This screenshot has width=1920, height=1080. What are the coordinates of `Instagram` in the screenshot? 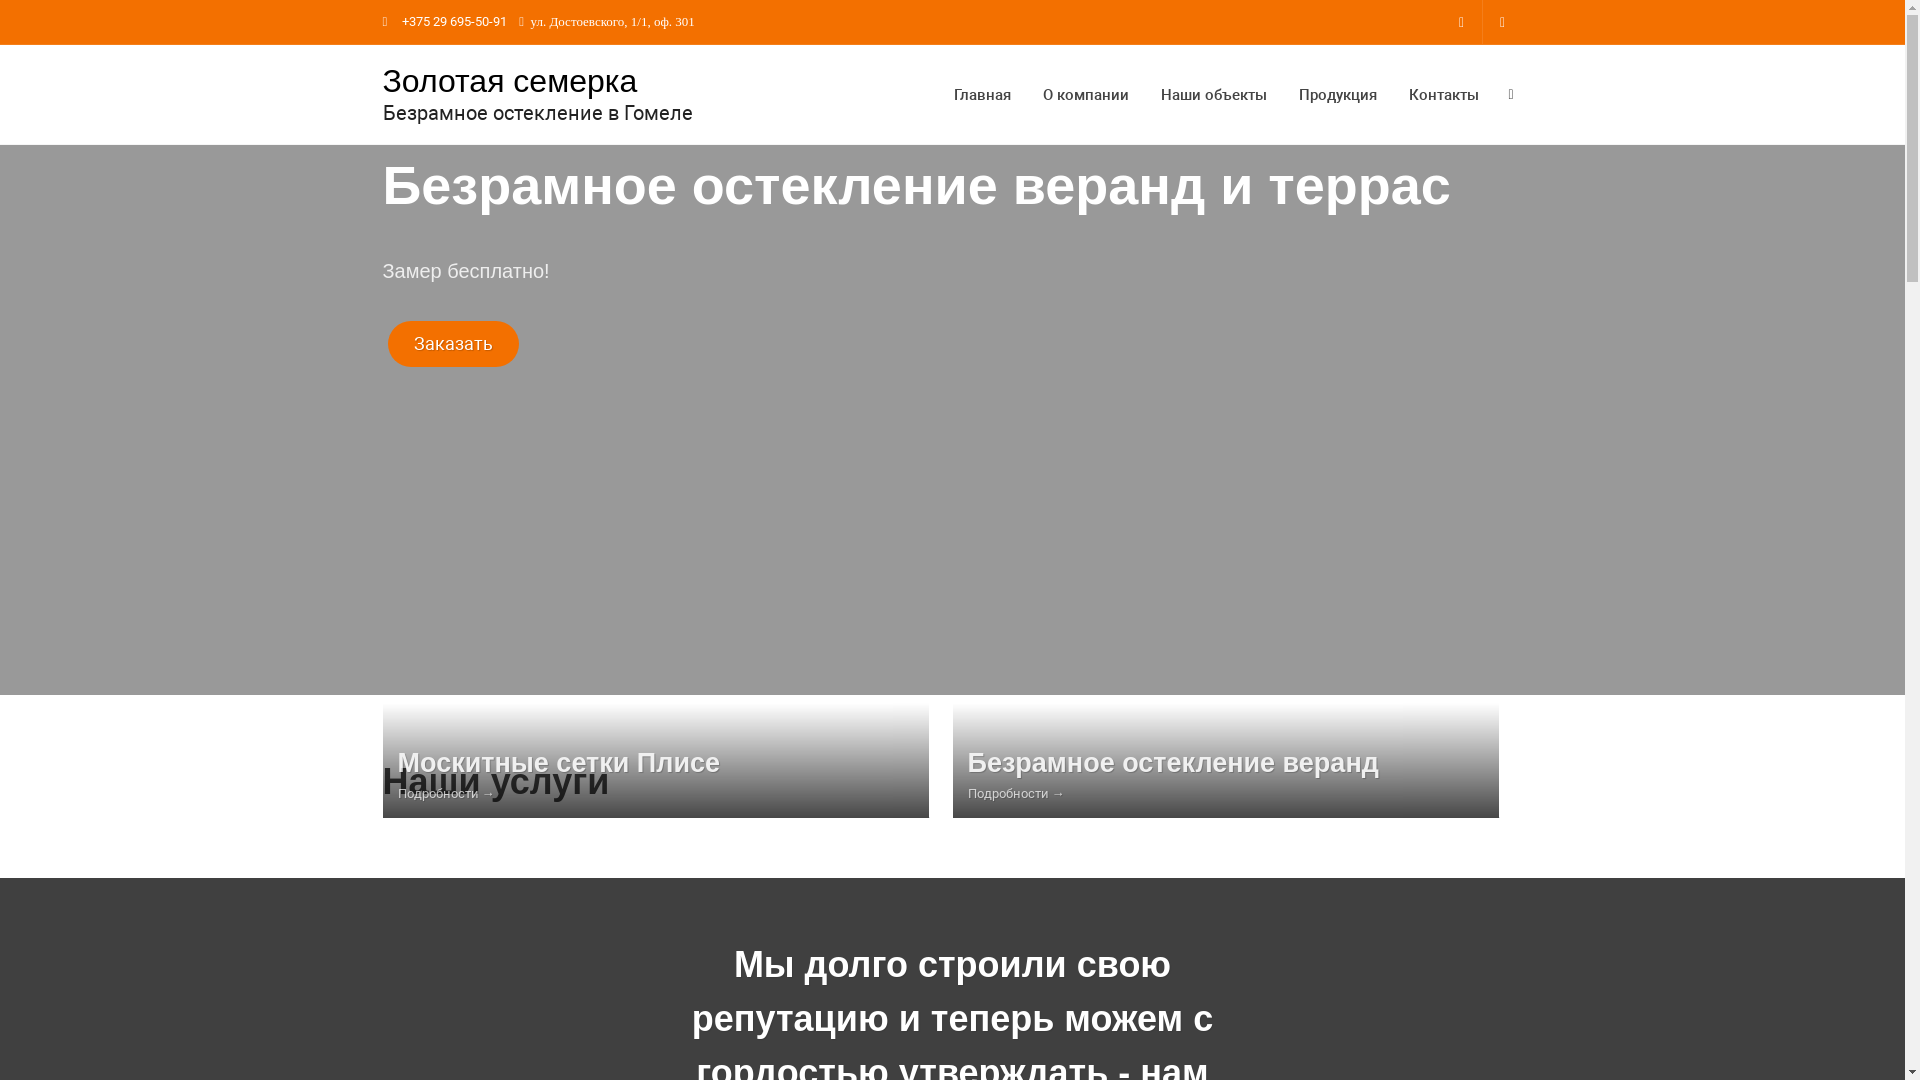 It's located at (1462, 22).